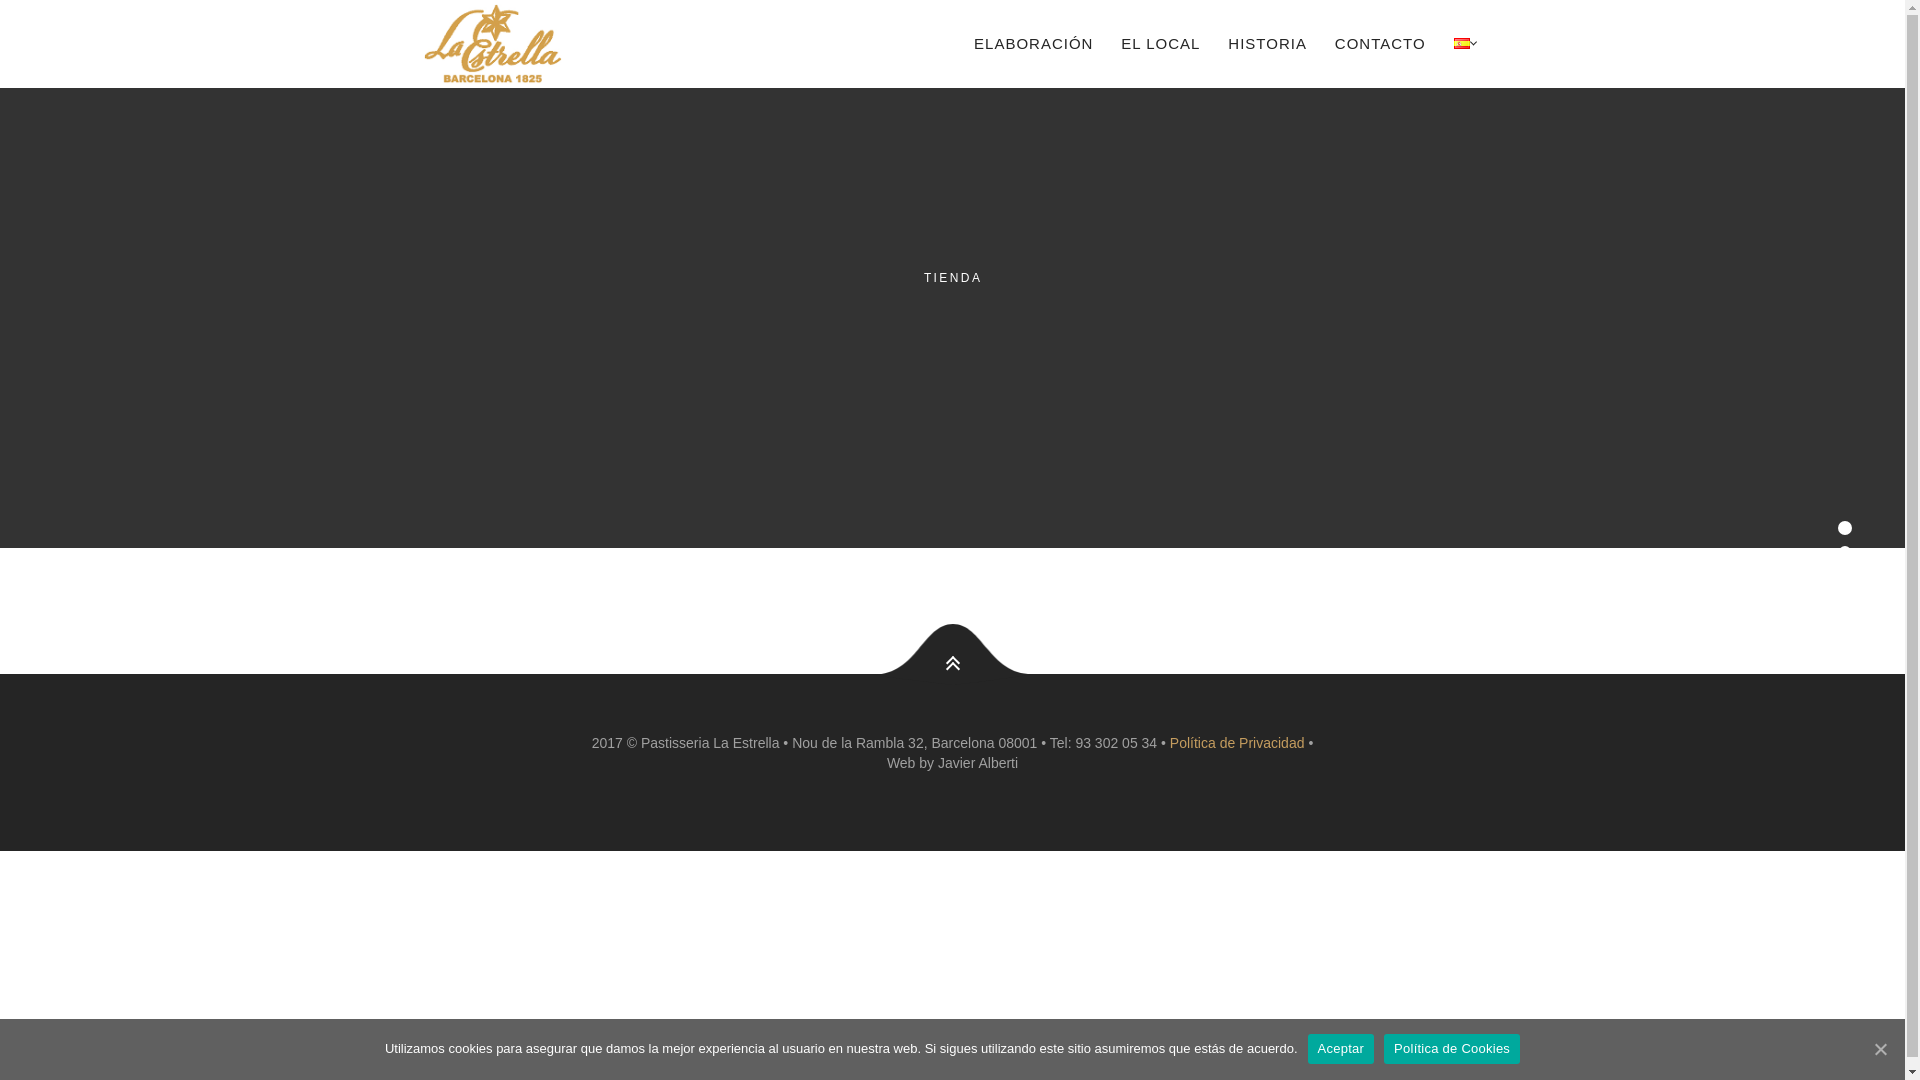 Image resolution: width=1920 pixels, height=1080 pixels. Describe the element at coordinates (1160, 44) in the screenshot. I see `EL LOCAL` at that location.